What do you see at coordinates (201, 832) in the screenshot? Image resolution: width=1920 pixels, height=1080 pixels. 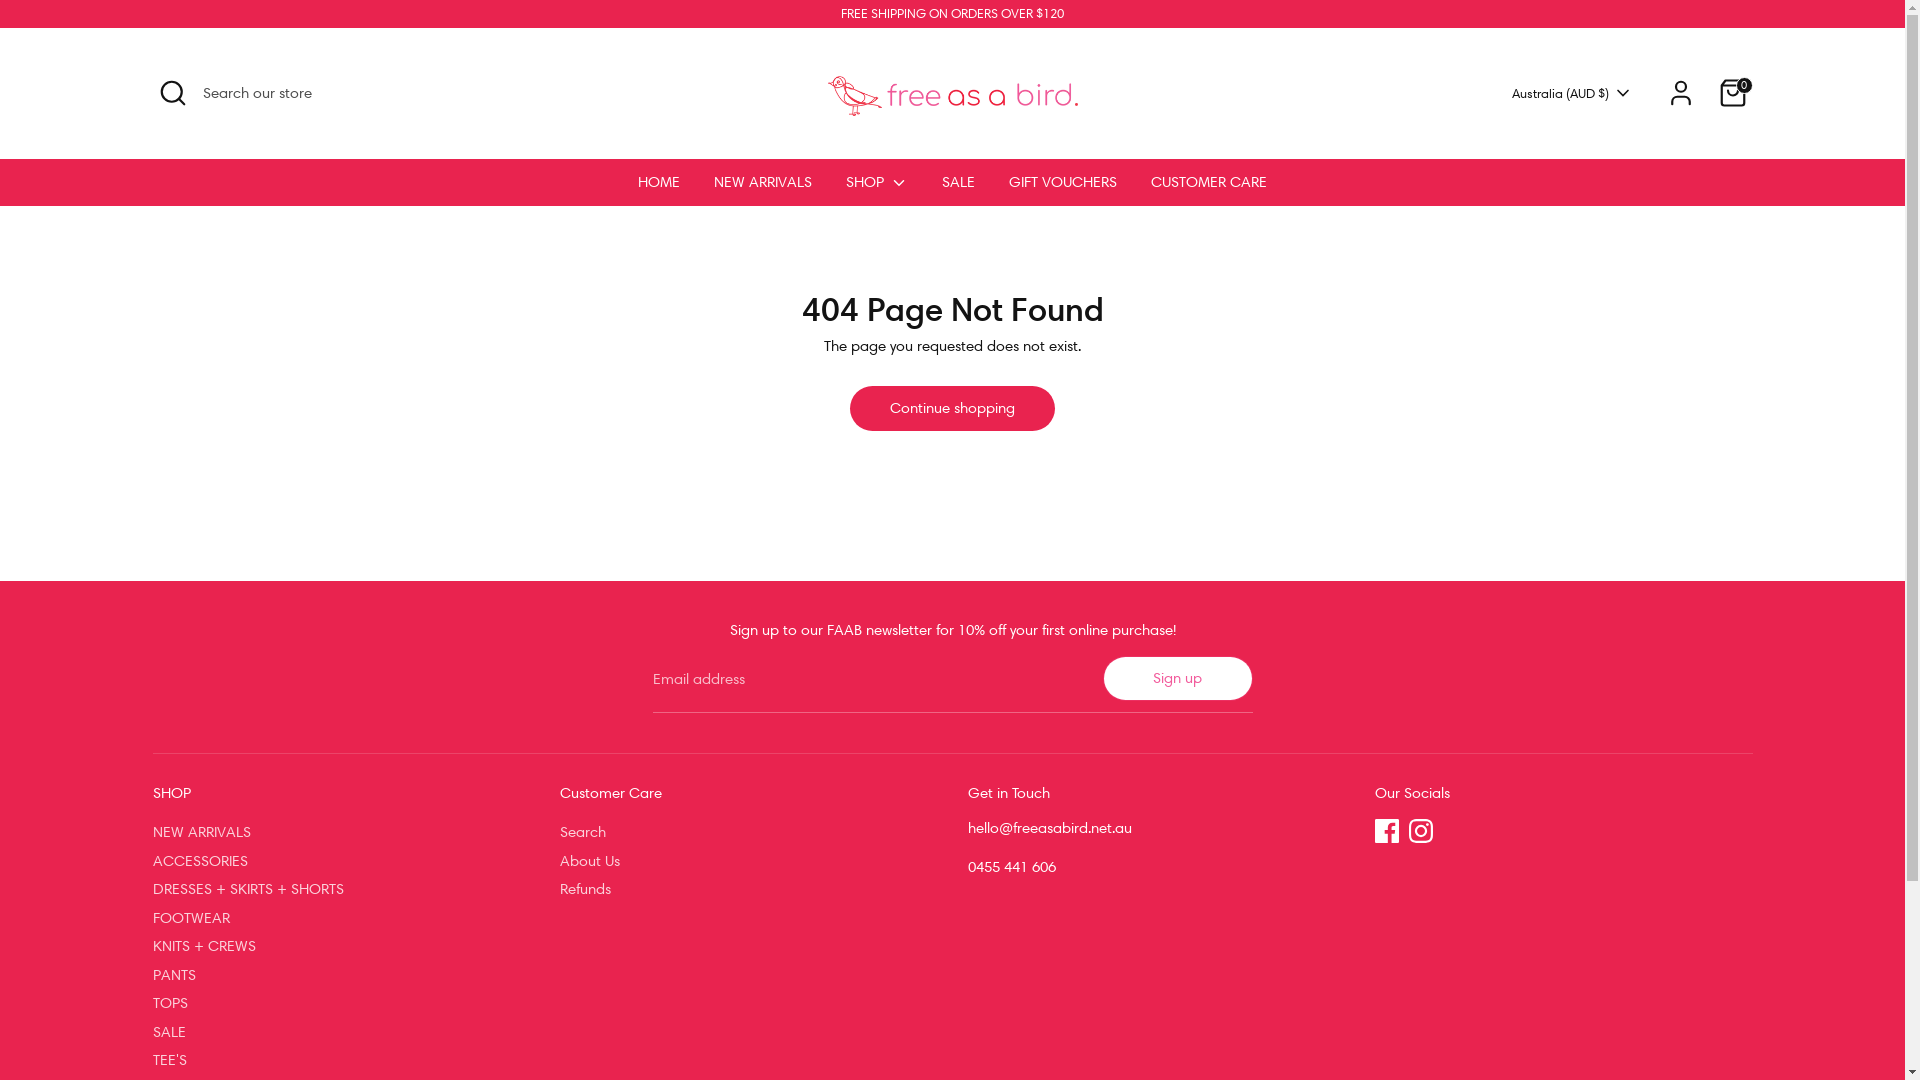 I see `NEW ARRIVALS` at bounding box center [201, 832].